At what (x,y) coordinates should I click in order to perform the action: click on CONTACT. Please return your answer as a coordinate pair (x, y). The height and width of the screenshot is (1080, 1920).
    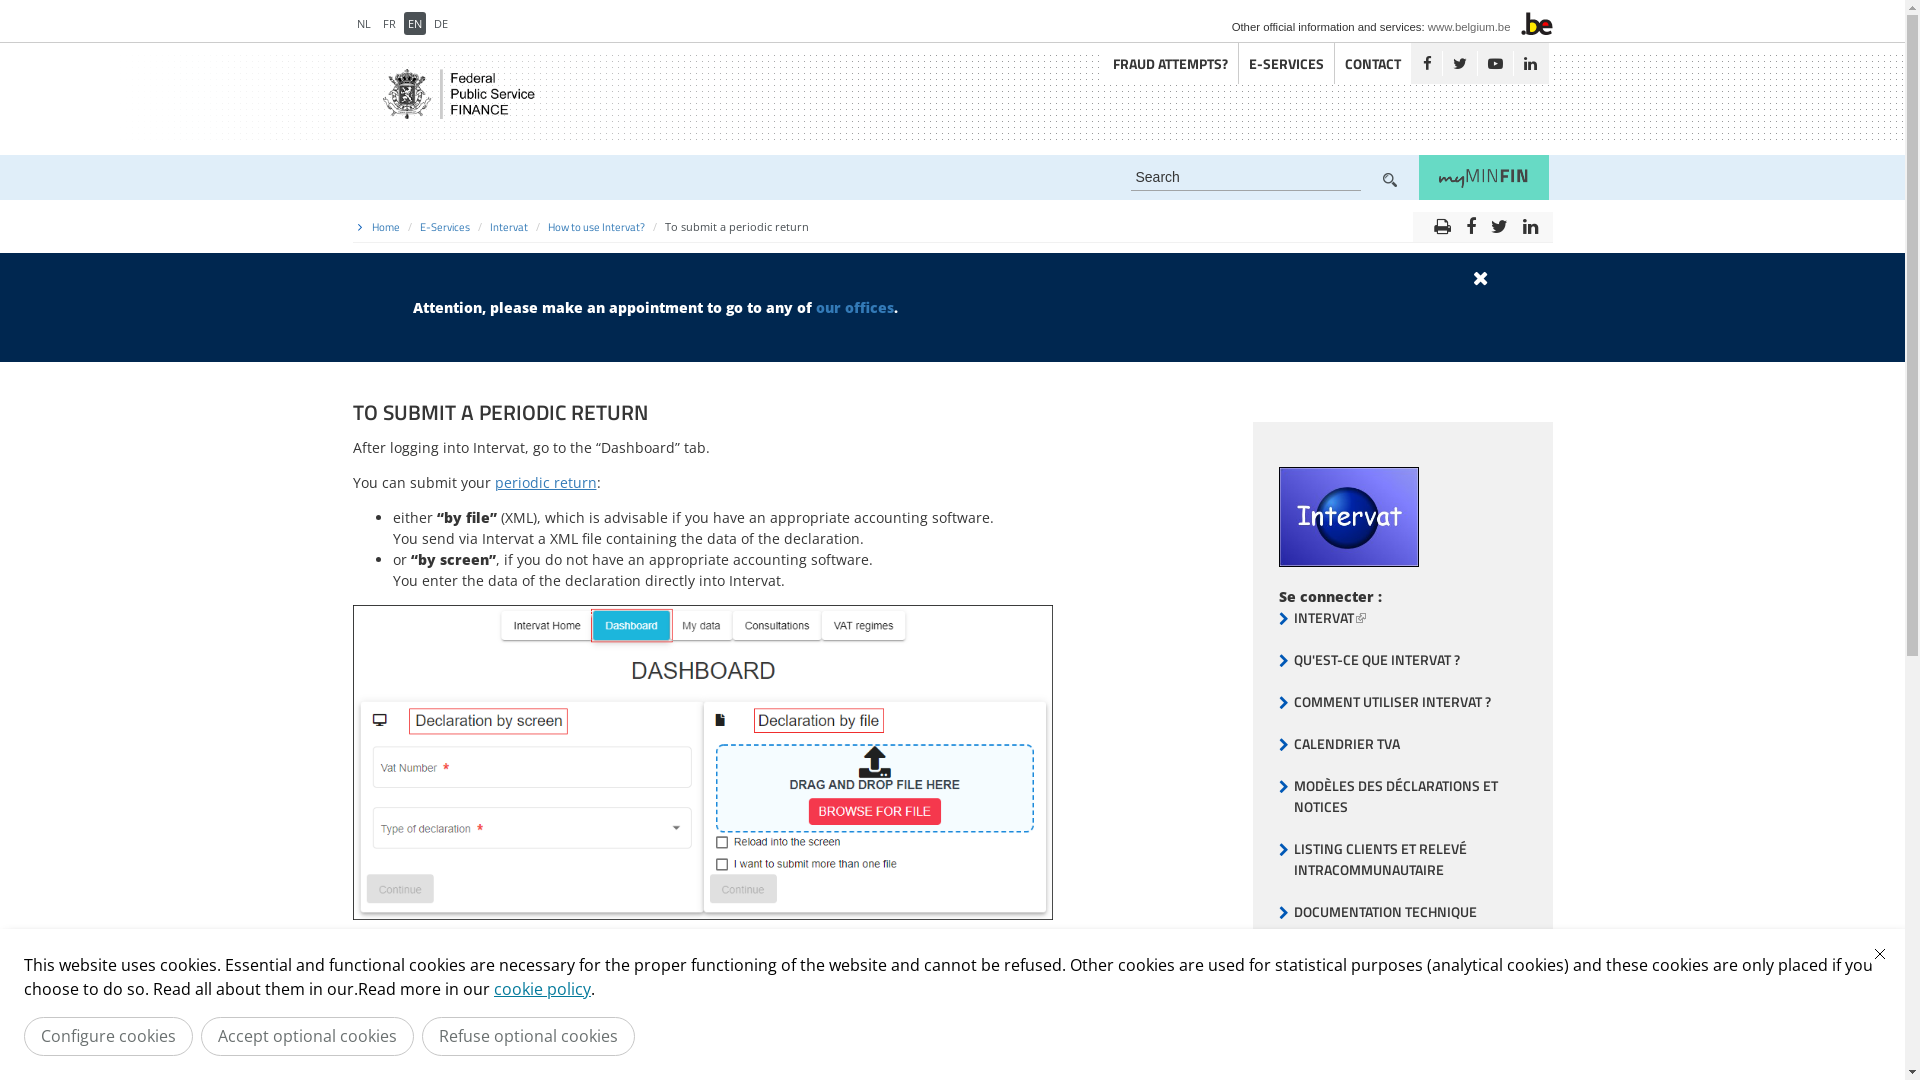
    Looking at the image, I should click on (1322, 996).